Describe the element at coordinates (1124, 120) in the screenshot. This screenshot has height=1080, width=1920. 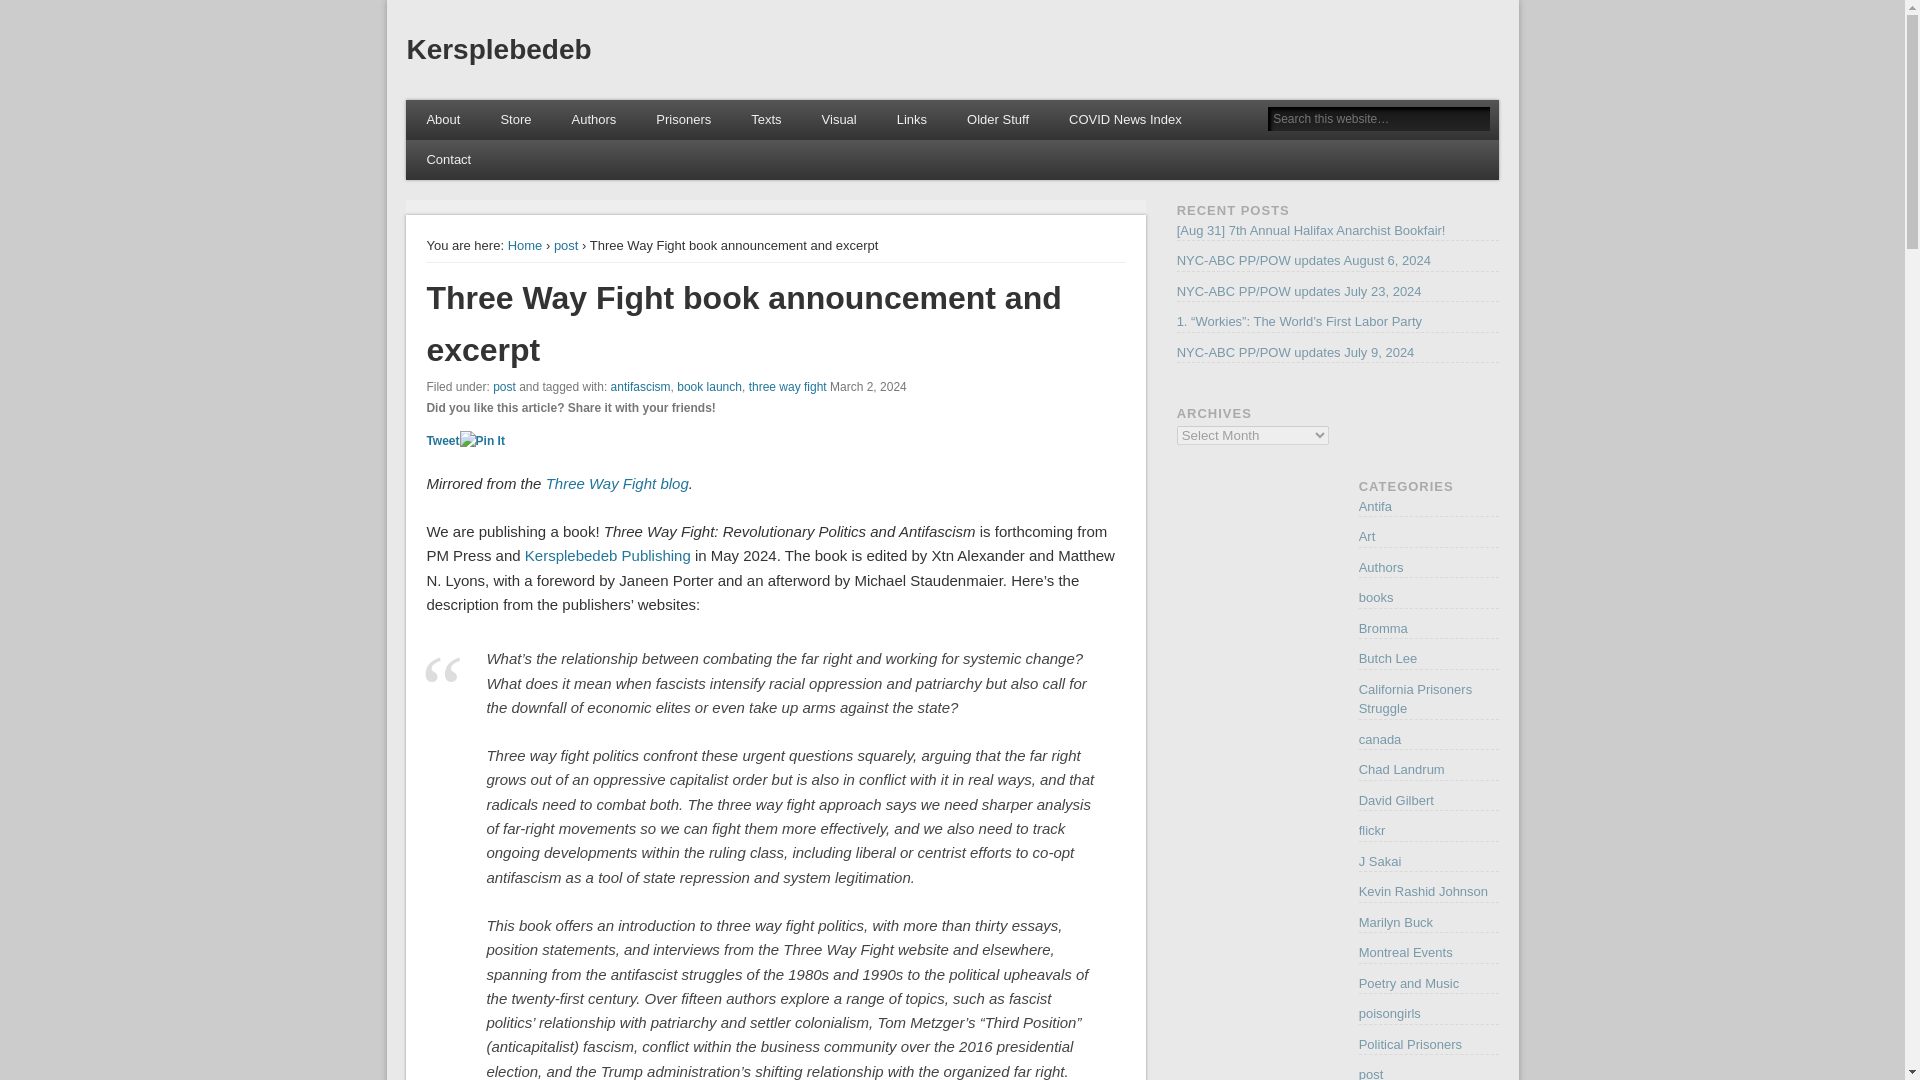
I see `COVID News Index` at that location.